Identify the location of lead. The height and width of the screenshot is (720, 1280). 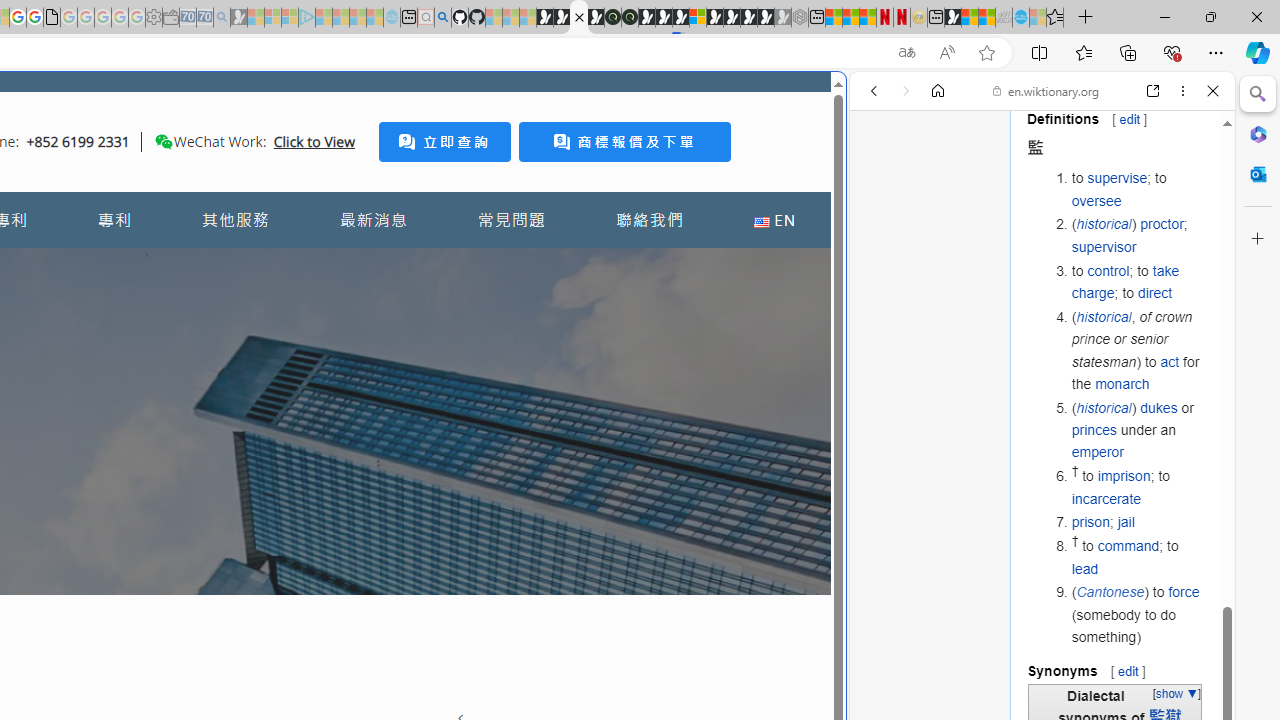
(1085, 568).